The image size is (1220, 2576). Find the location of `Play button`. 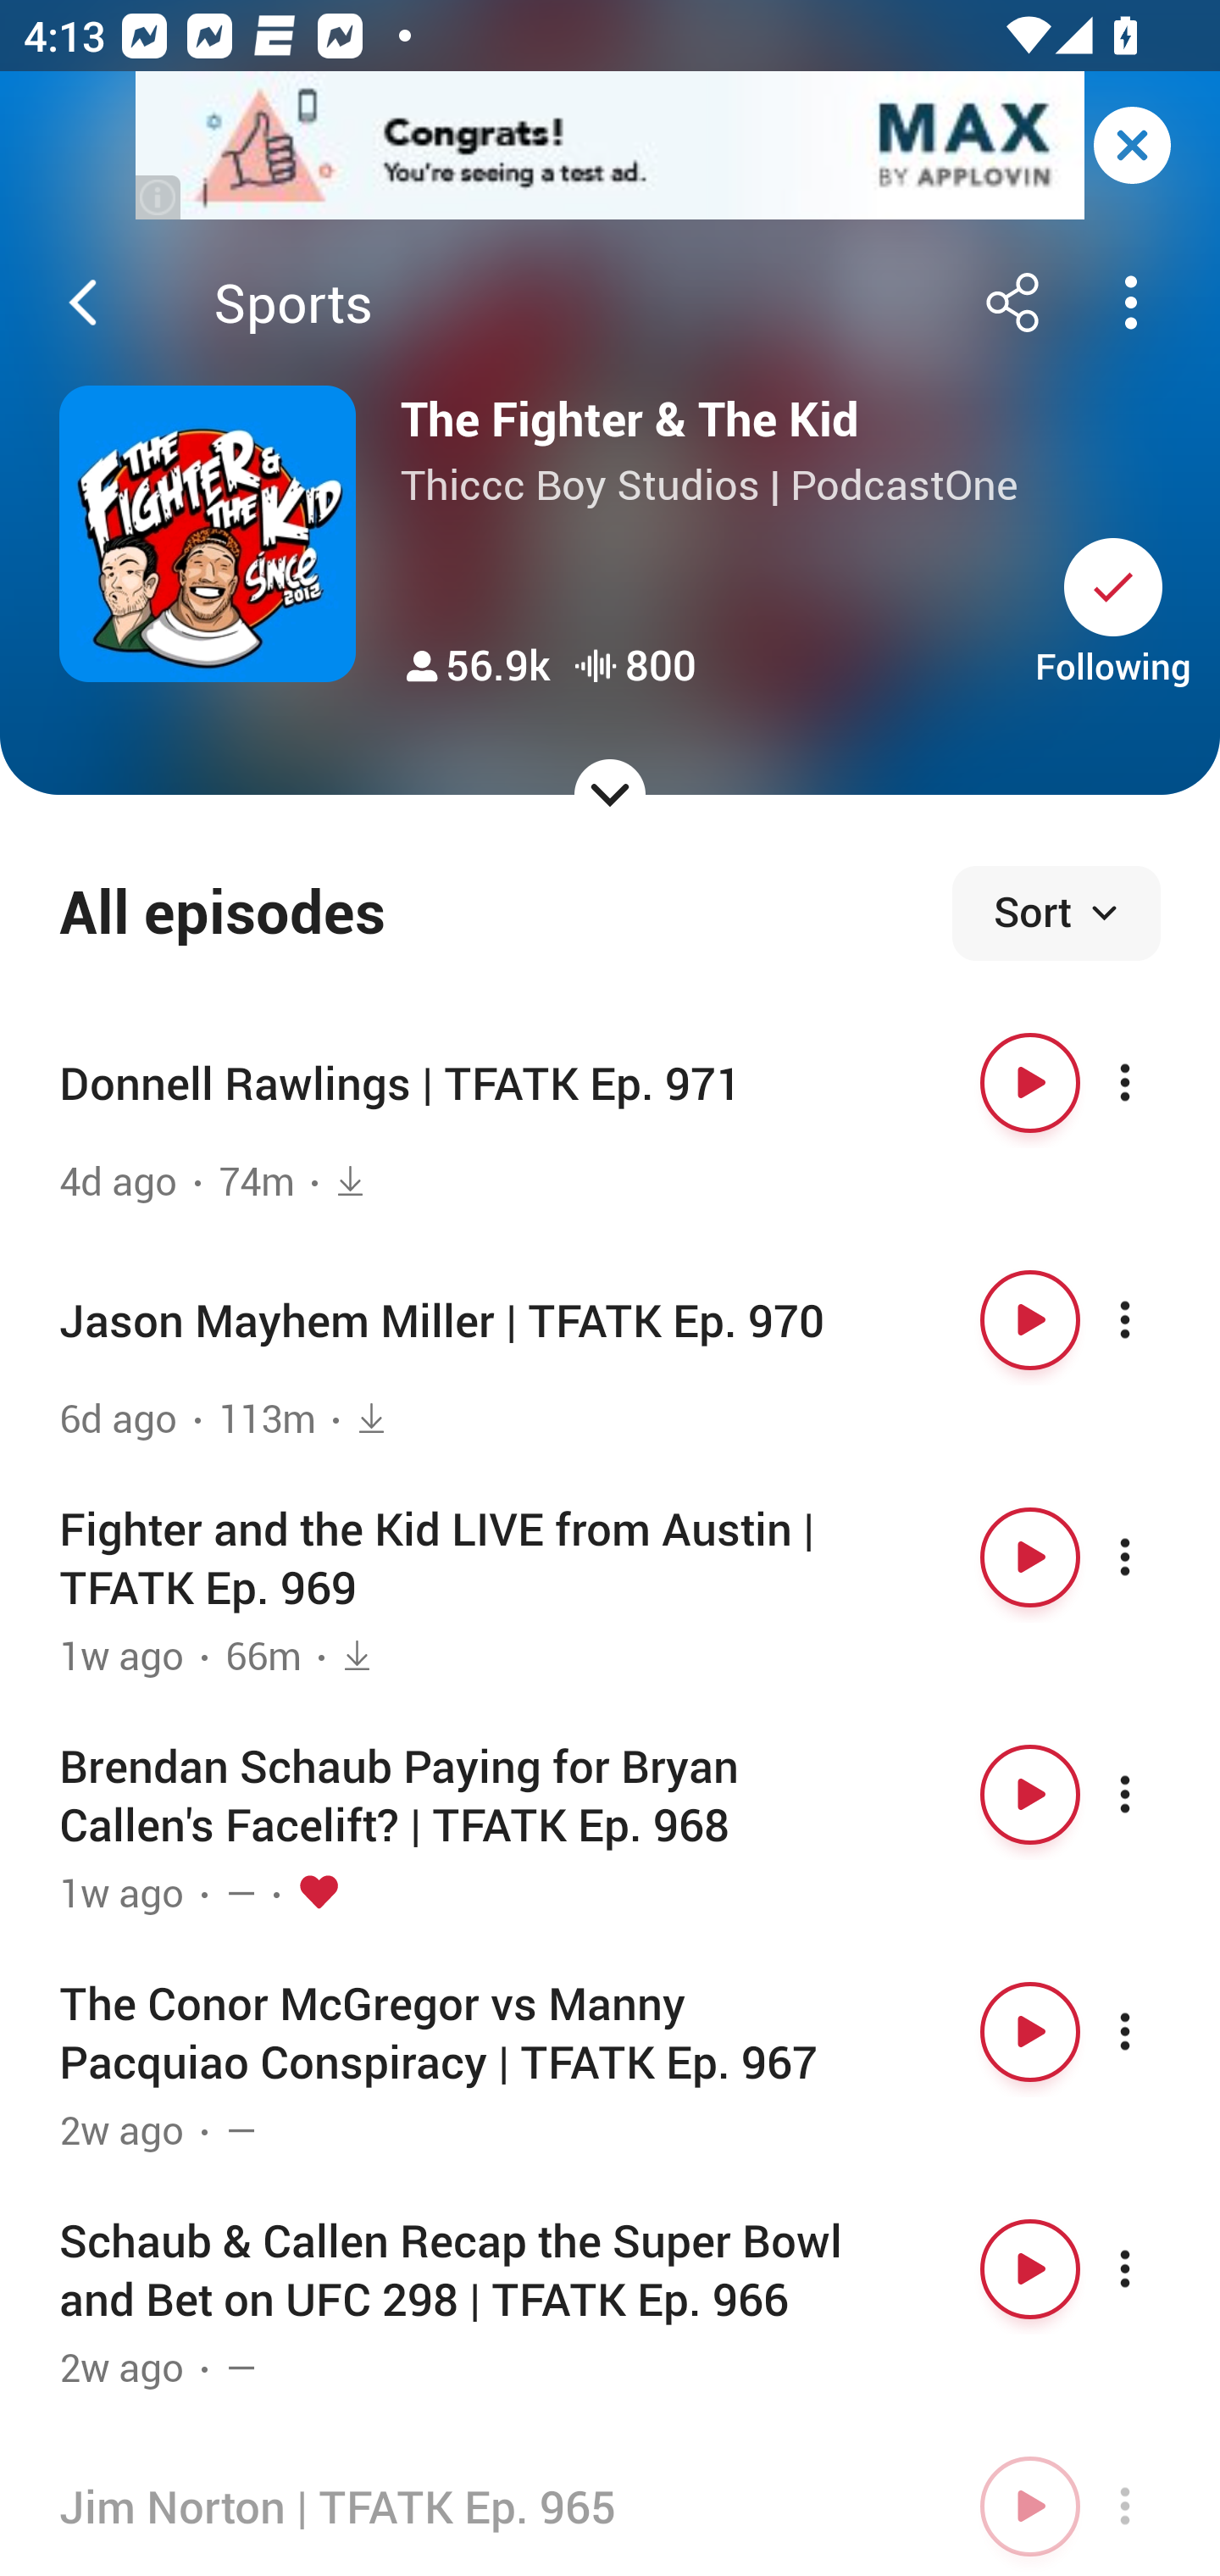

Play button is located at coordinates (1030, 1083).